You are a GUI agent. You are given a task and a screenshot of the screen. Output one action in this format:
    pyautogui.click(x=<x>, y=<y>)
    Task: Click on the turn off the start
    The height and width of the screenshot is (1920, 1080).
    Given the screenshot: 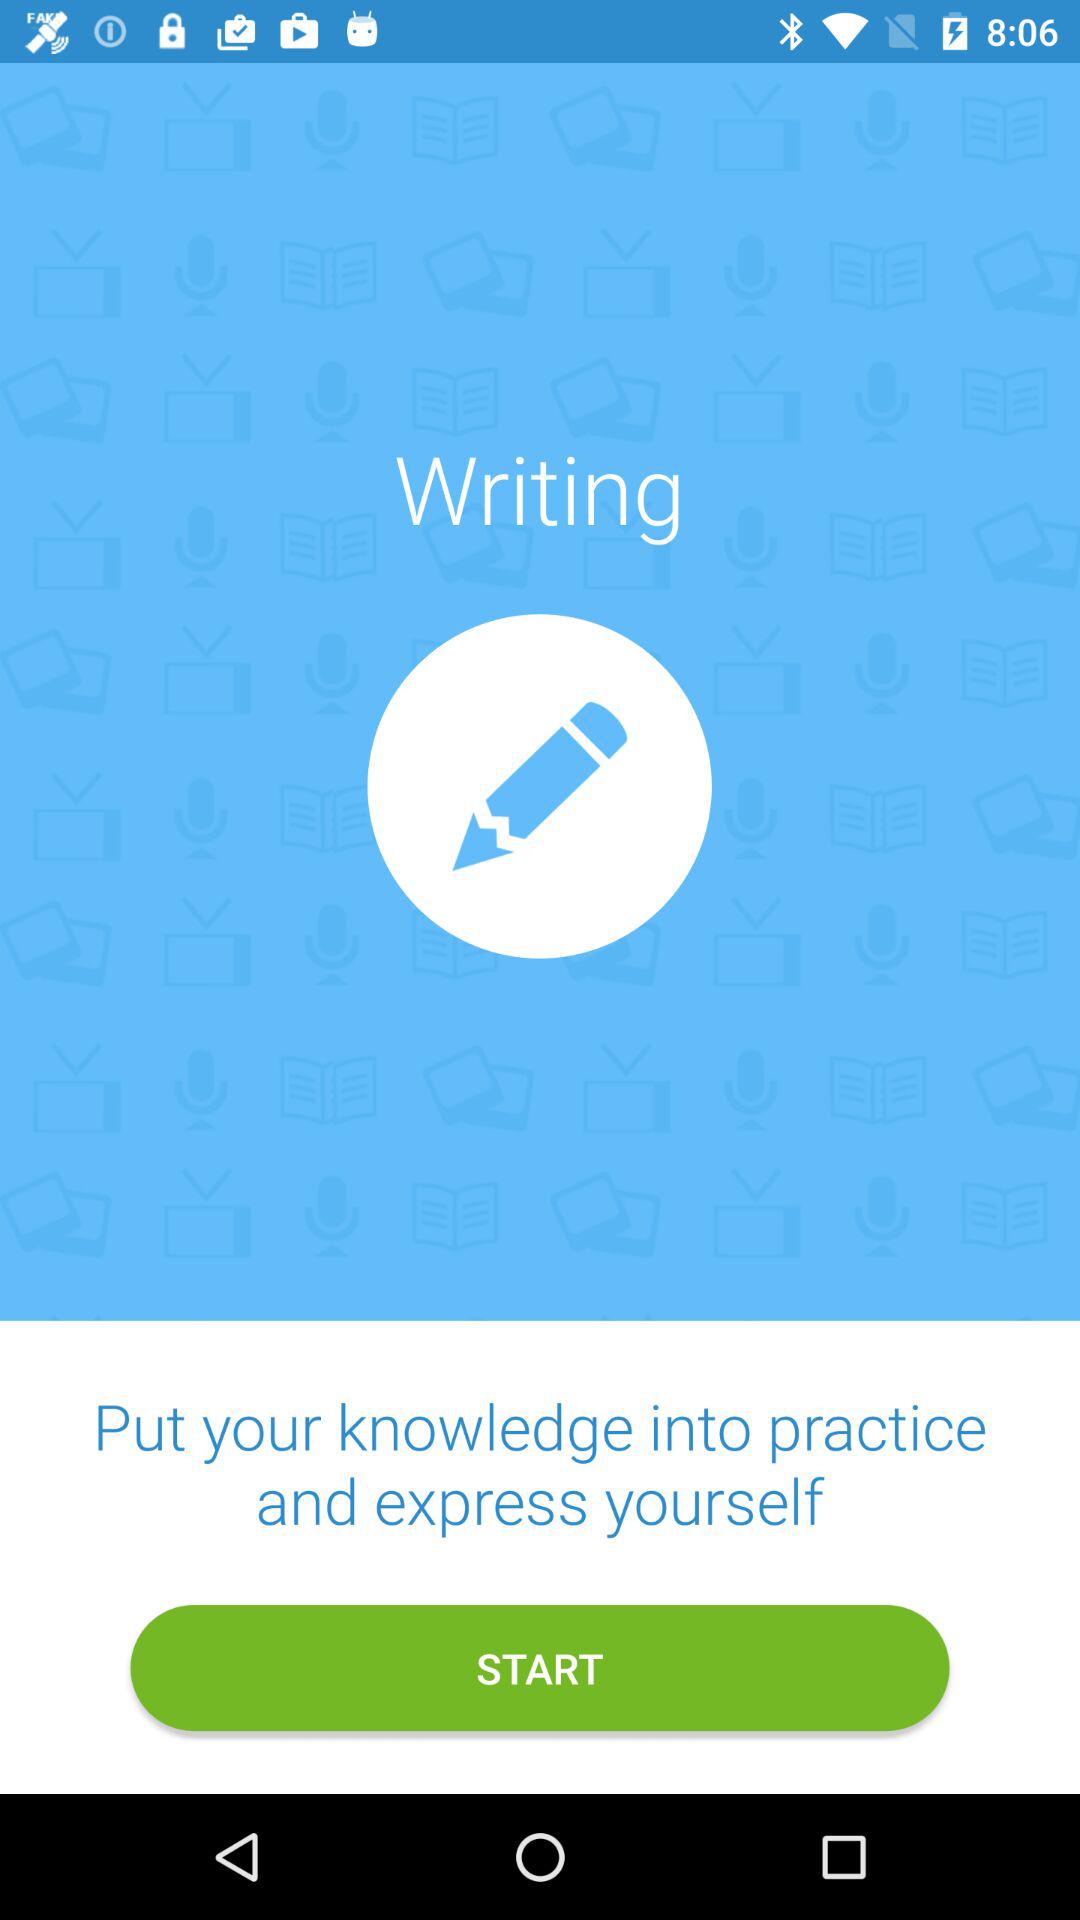 What is the action you would take?
    pyautogui.click(x=540, y=1668)
    